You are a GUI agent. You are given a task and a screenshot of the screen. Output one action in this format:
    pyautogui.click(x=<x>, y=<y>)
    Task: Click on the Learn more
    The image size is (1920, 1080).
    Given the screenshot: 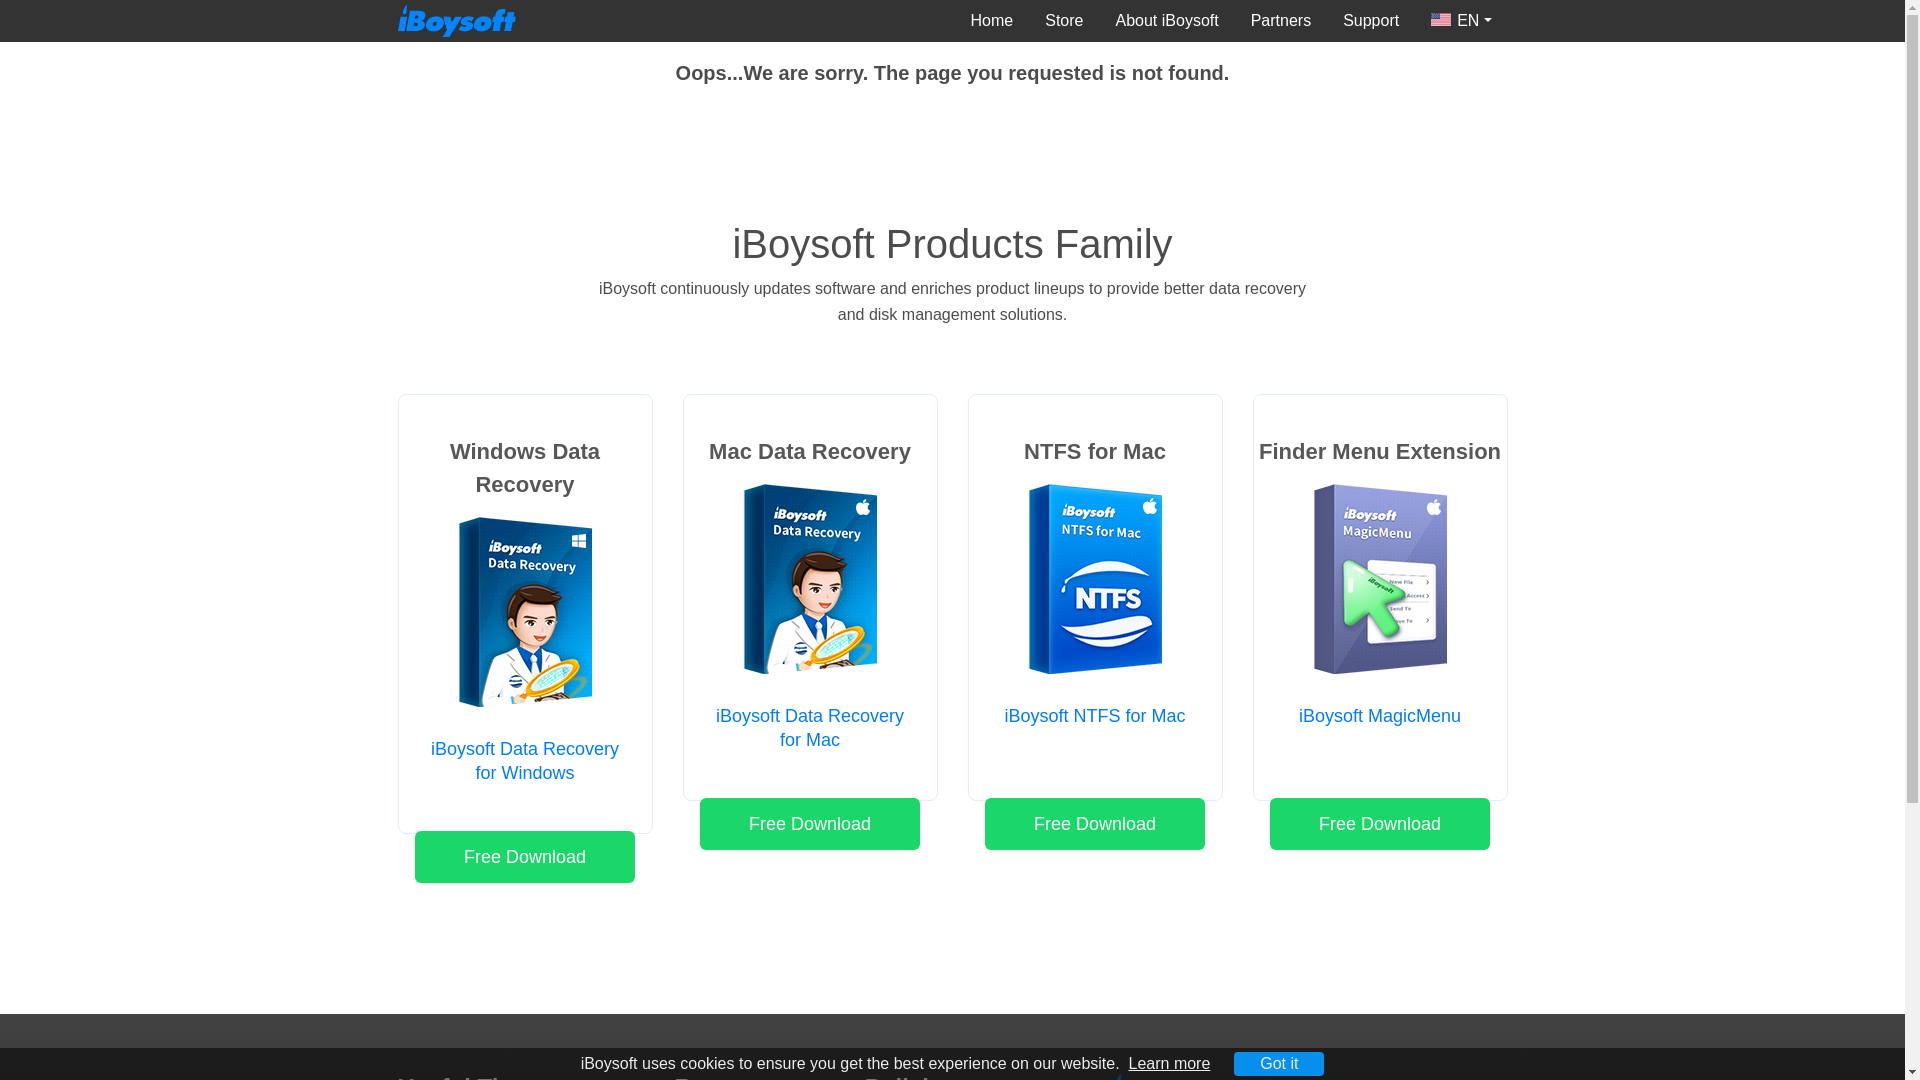 What is the action you would take?
    pyautogui.click(x=1170, y=1064)
    